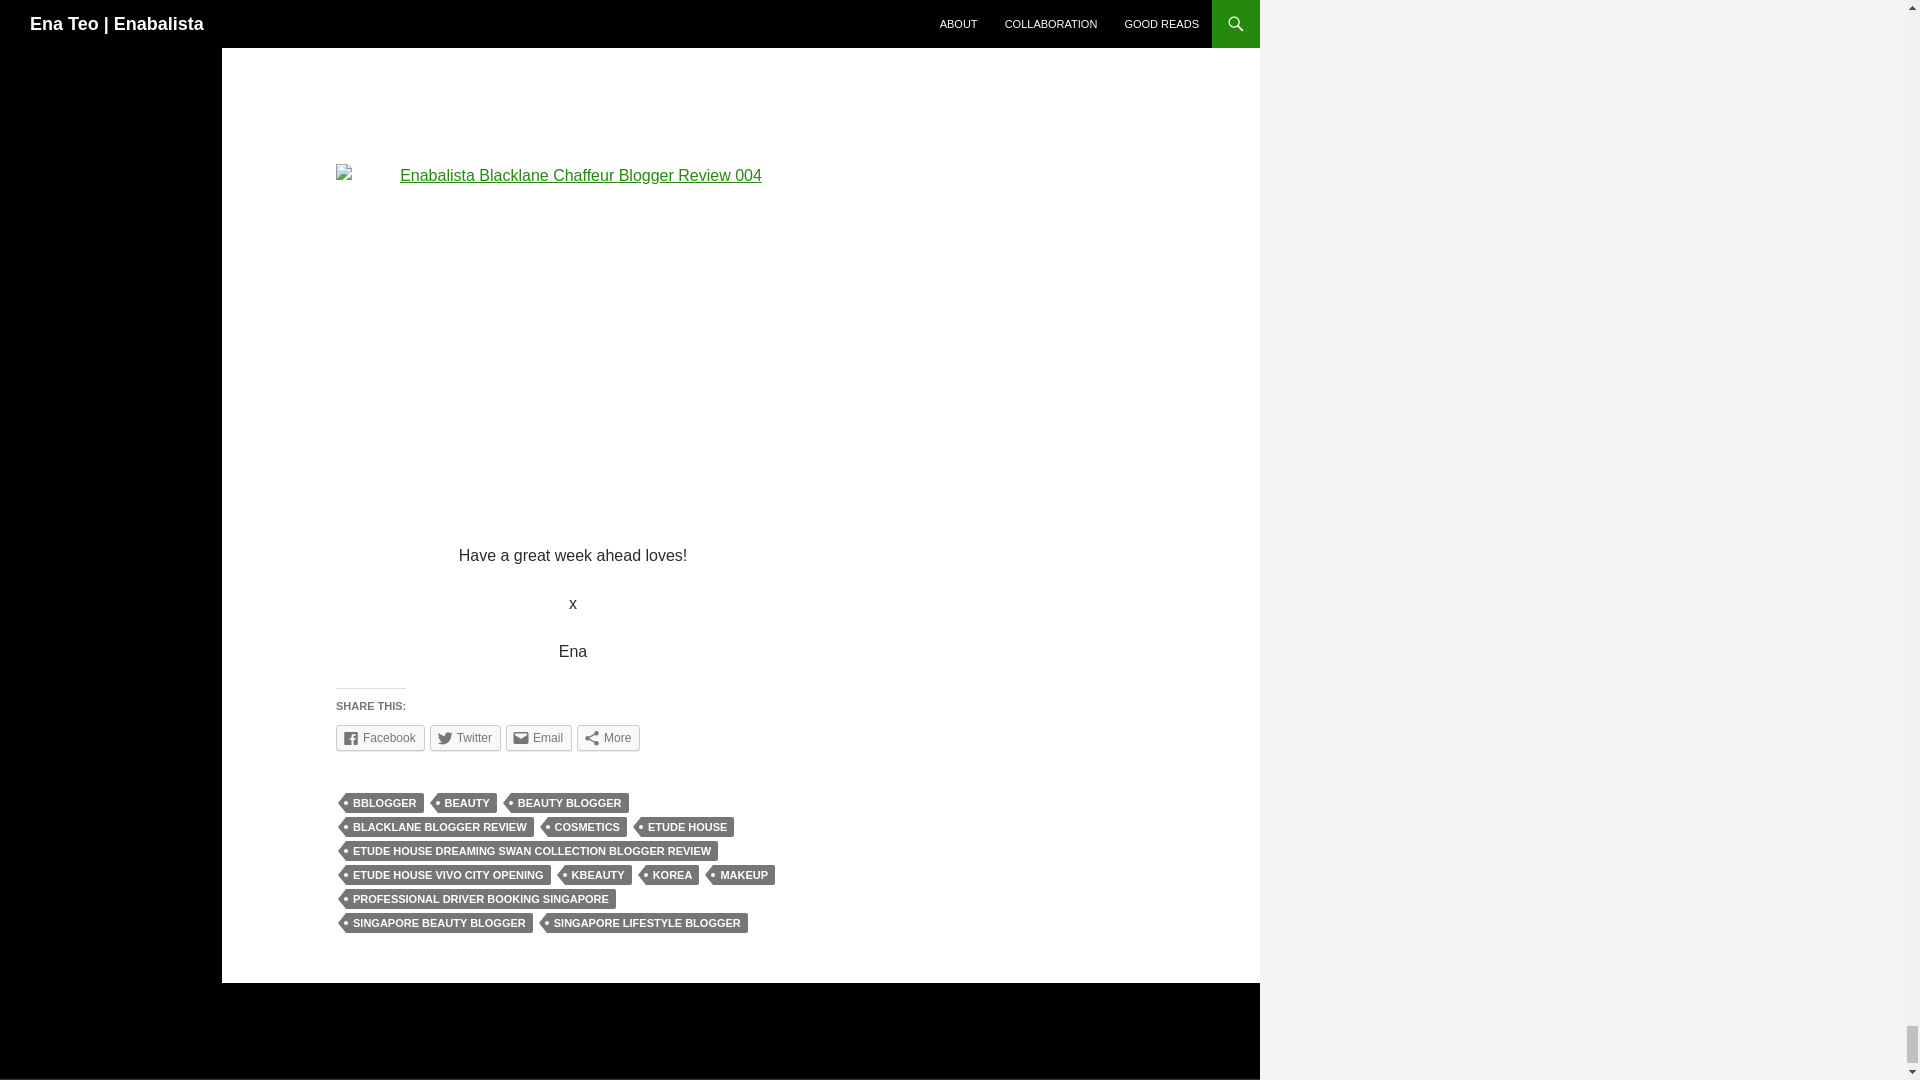  What do you see at coordinates (539, 737) in the screenshot?
I see `Click to email this to a friend` at bounding box center [539, 737].